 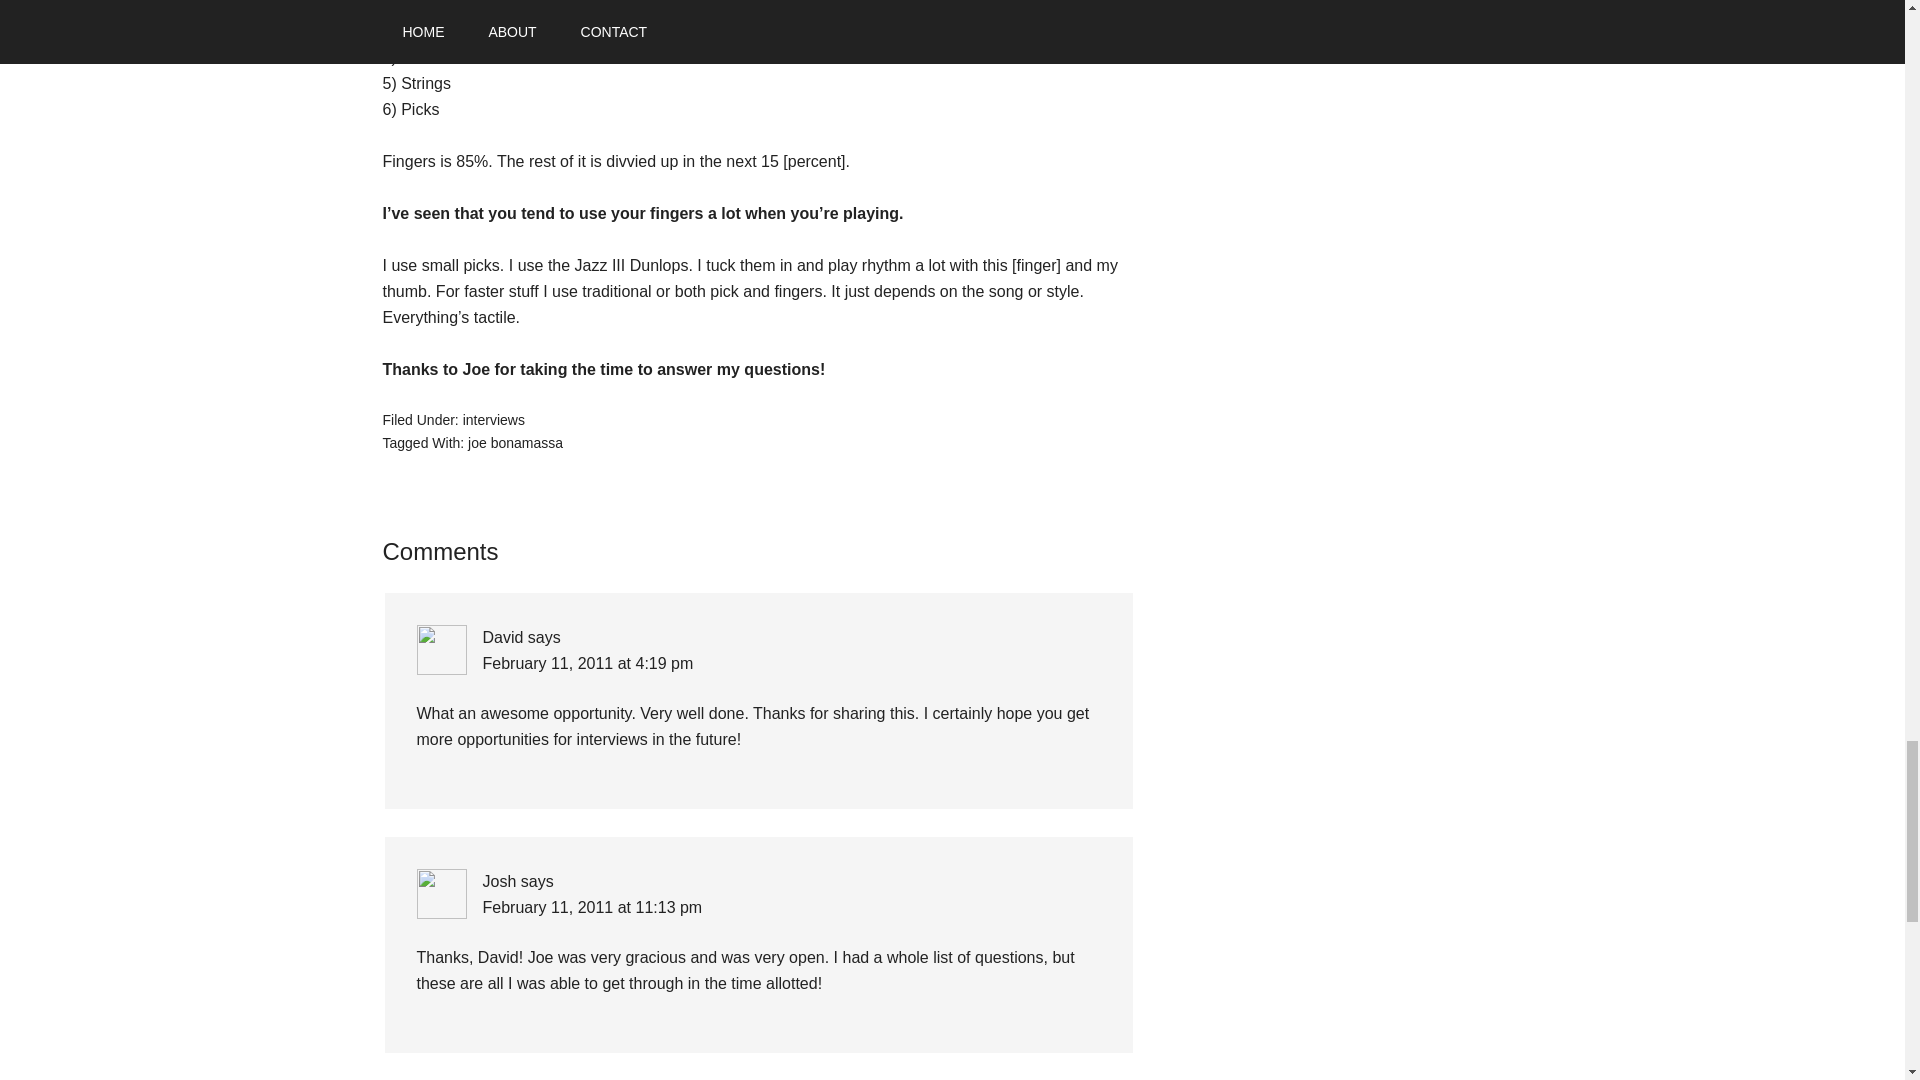 I want to click on February 11, 2011 at 11:13 pm, so click(x=592, y=906).